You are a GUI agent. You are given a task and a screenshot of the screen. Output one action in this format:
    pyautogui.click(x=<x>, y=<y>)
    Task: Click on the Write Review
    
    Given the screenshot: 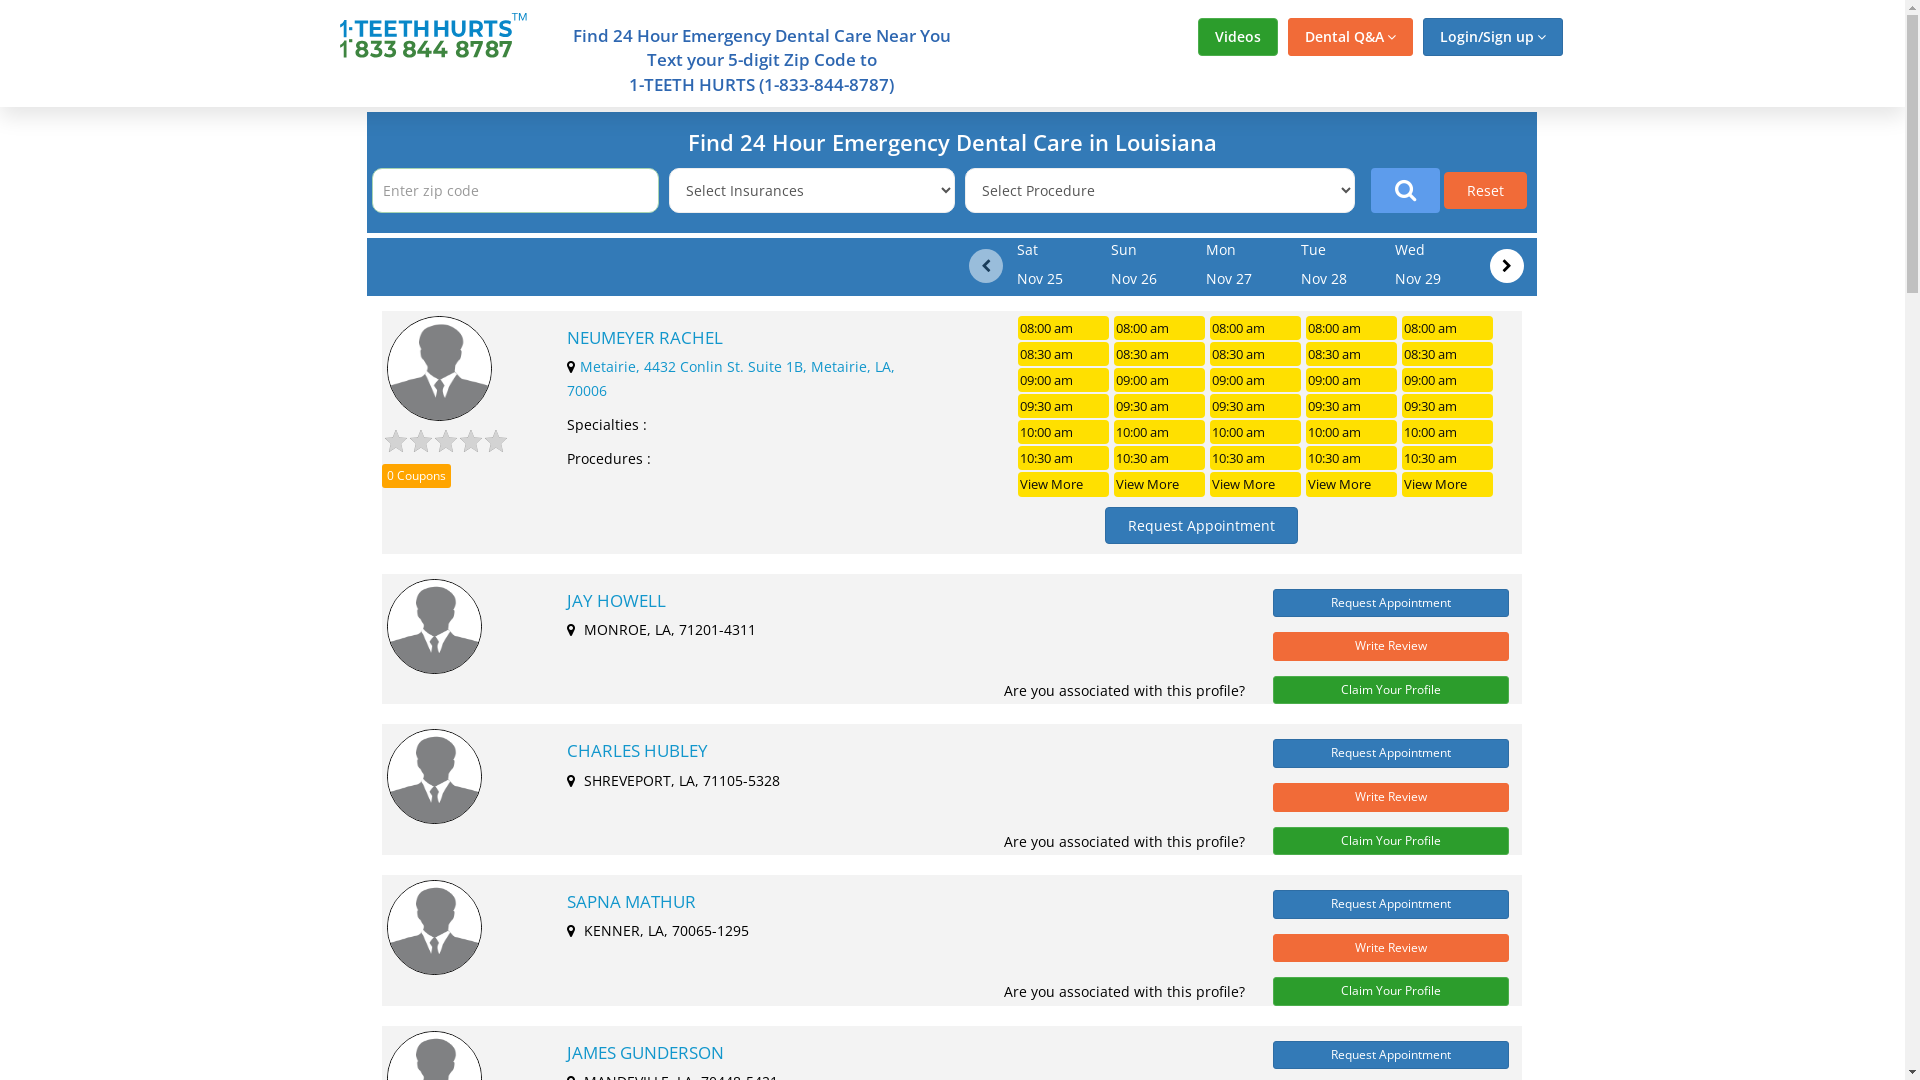 What is the action you would take?
    pyautogui.click(x=1391, y=646)
    